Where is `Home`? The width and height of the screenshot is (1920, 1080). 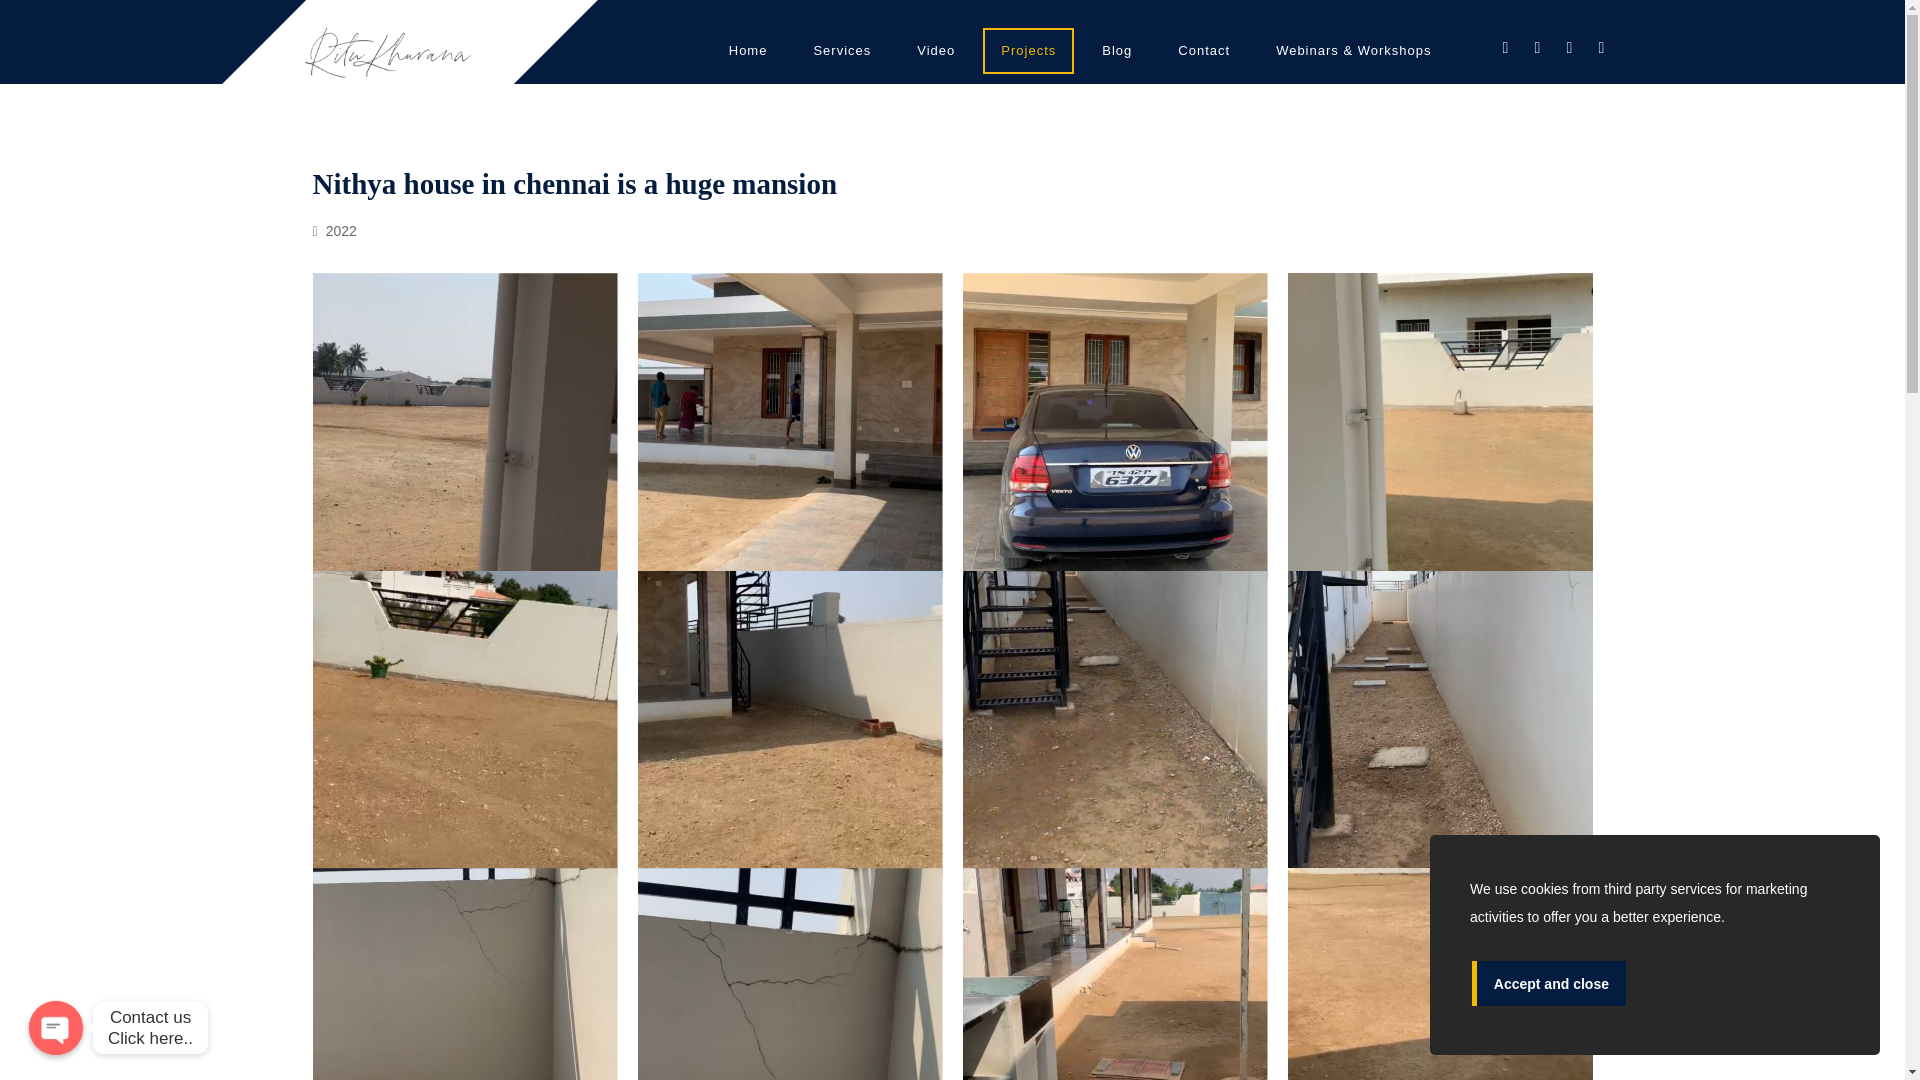 Home is located at coordinates (748, 51).